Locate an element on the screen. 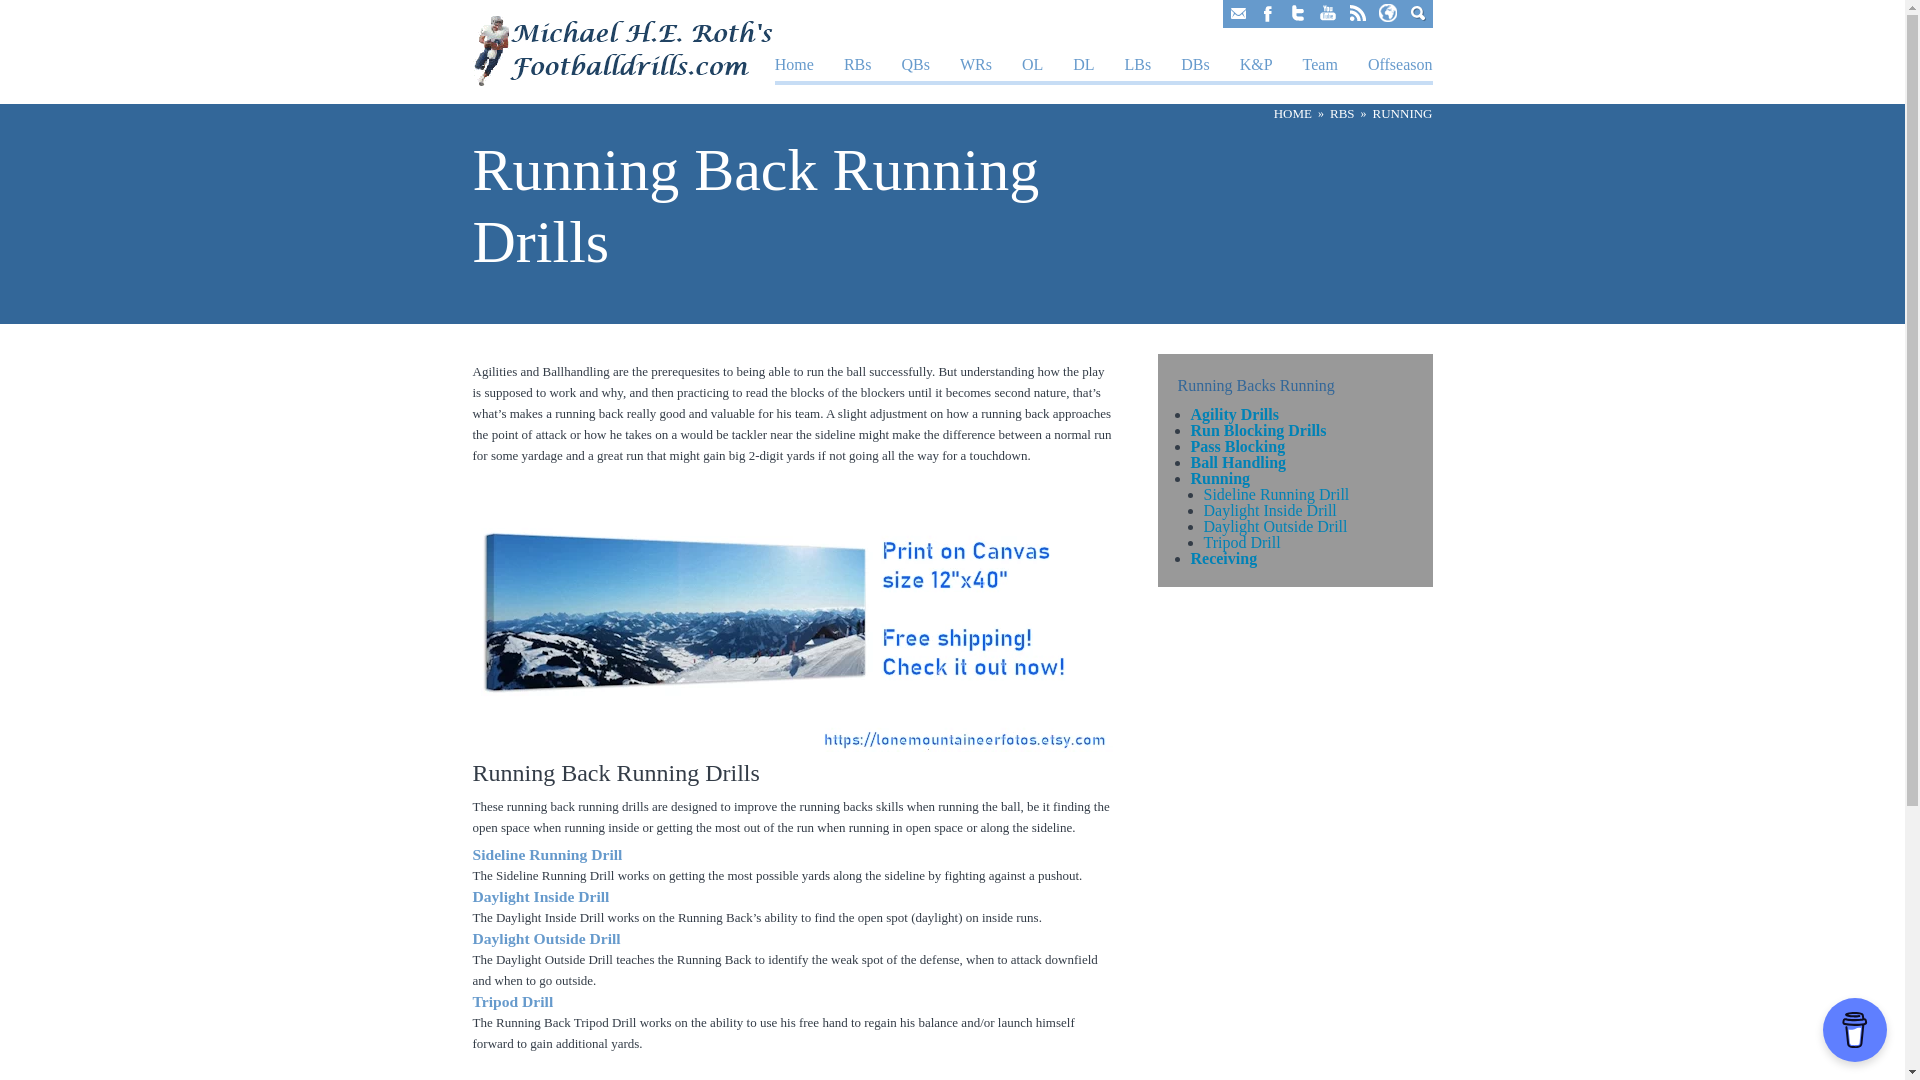  Daylight Inside Drill is located at coordinates (1270, 510).